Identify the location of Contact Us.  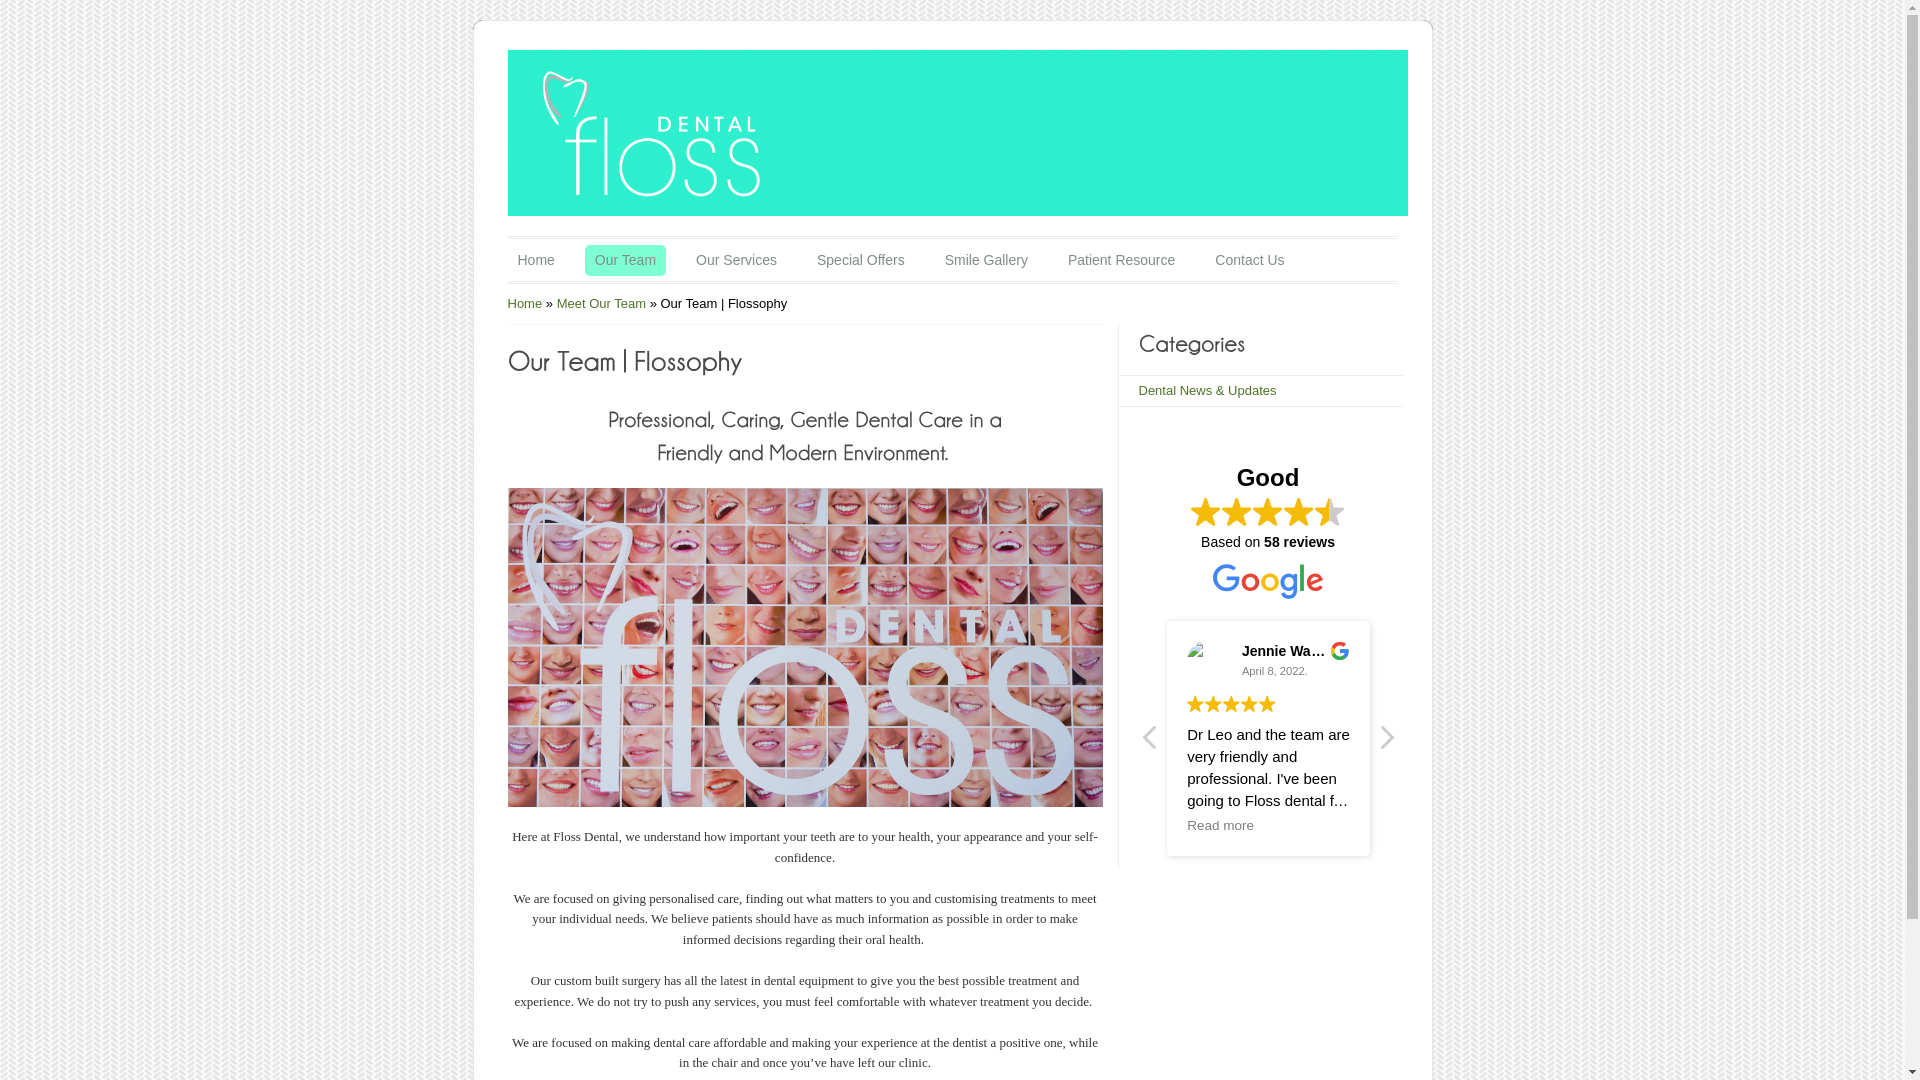
(1250, 260).